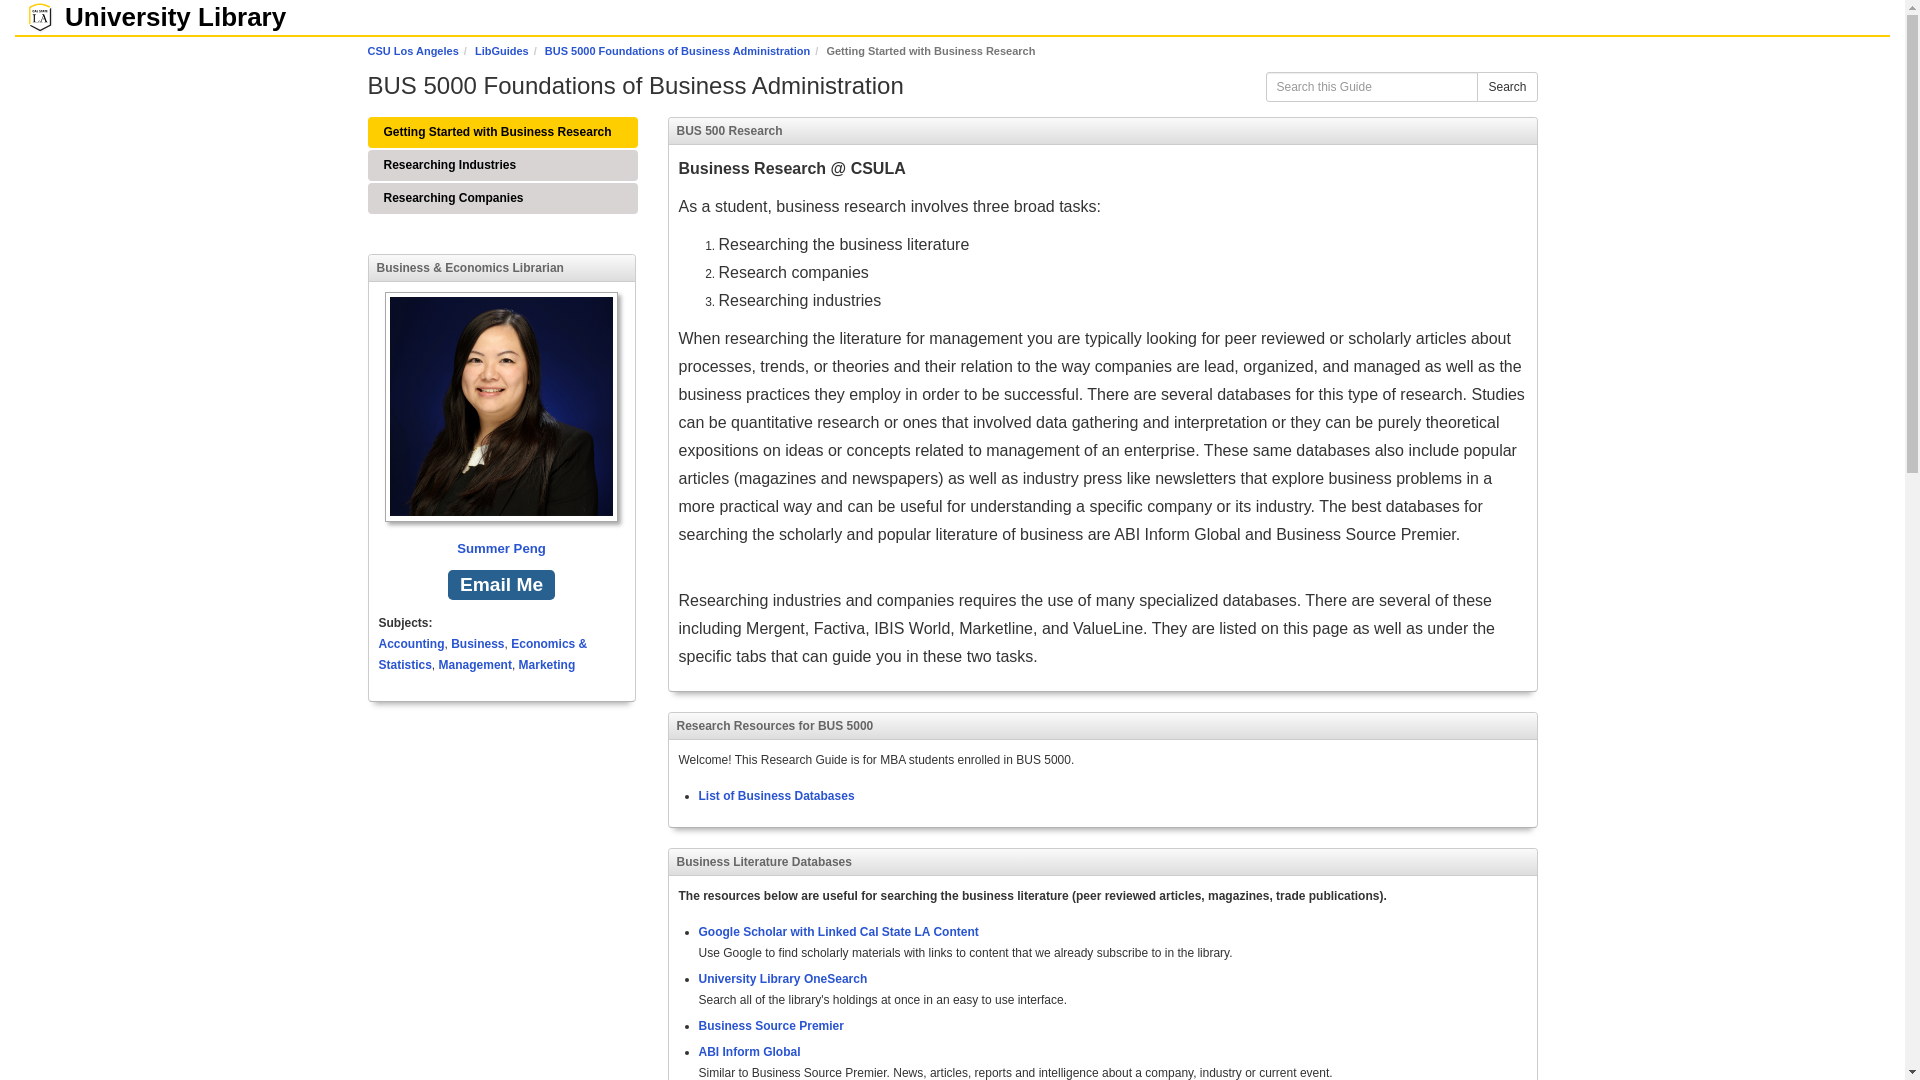 This screenshot has height=1080, width=1920. What do you see at coordinates (678, 51) in the screenshot?
I see `BUS 5000 Foundations of Business Administration` at bounding box center [678, 51].